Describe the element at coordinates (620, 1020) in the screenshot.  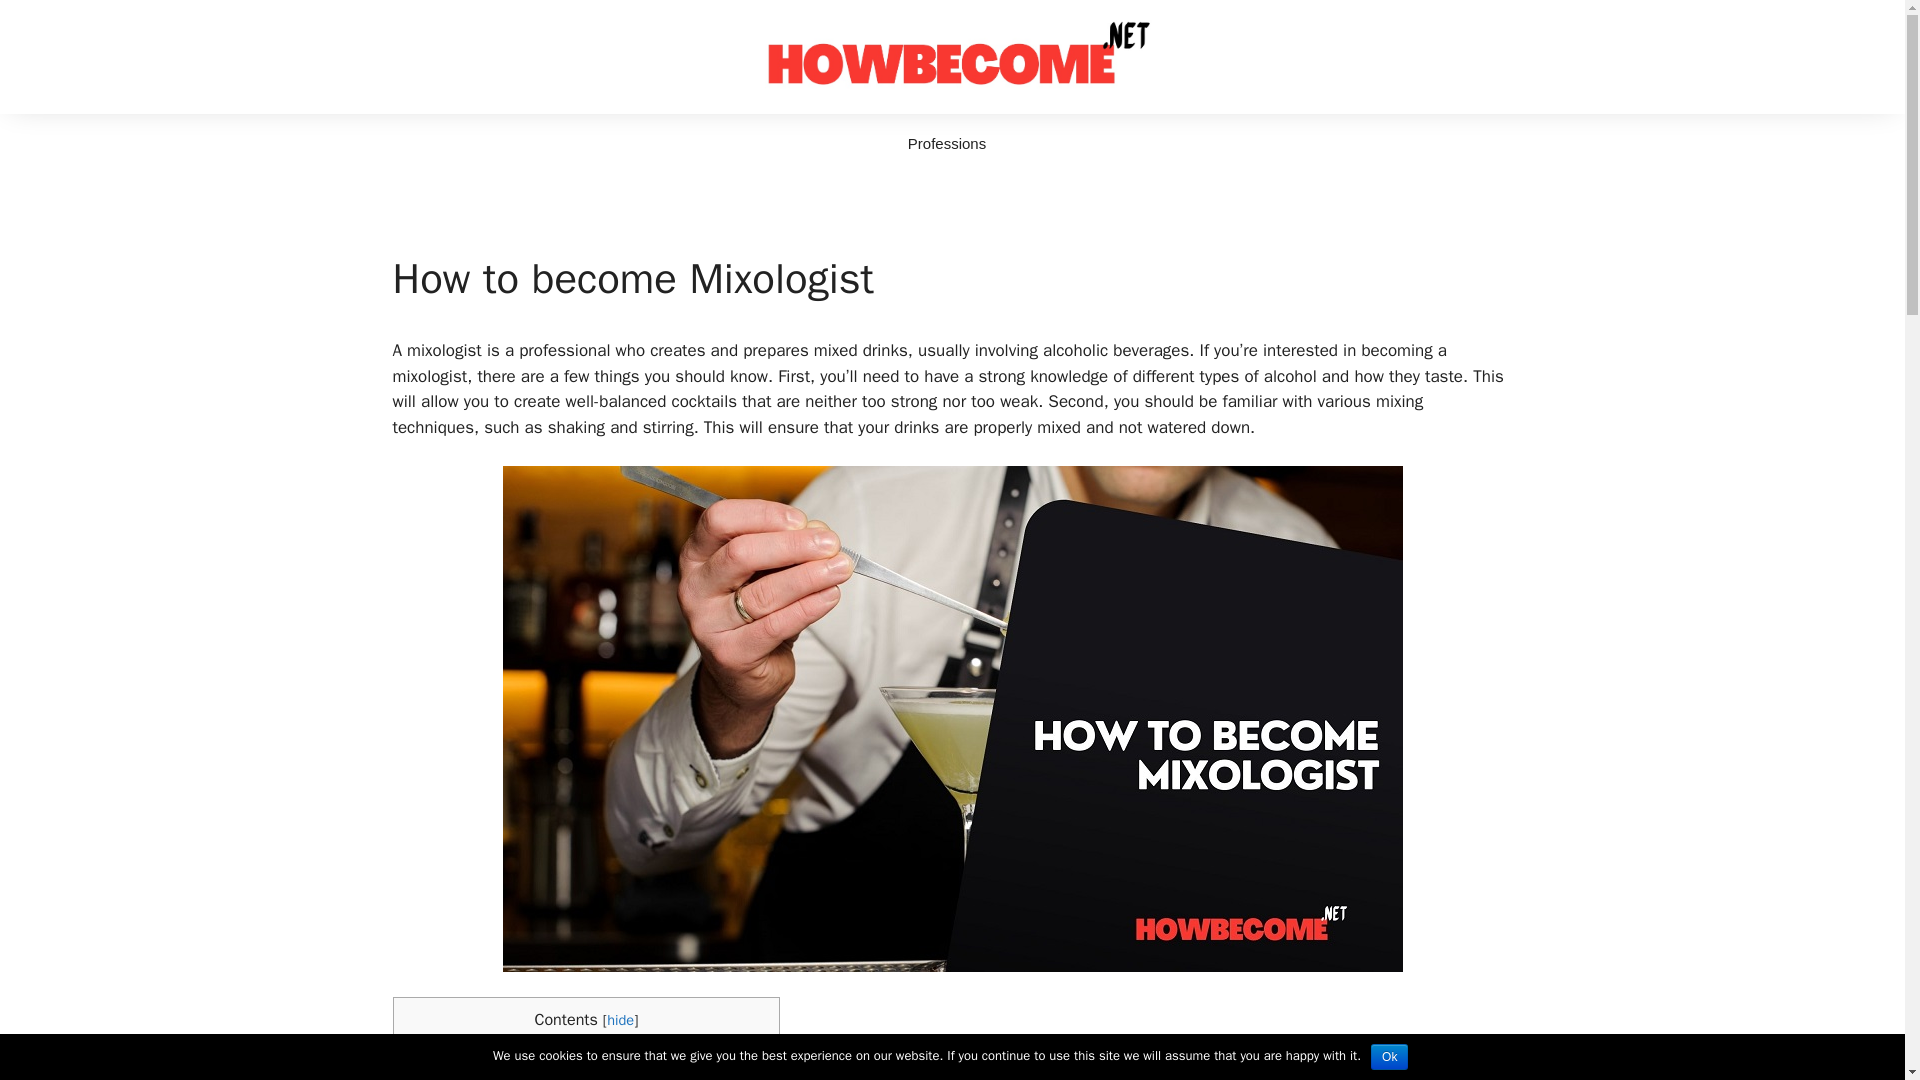
I see `hide` at that location.